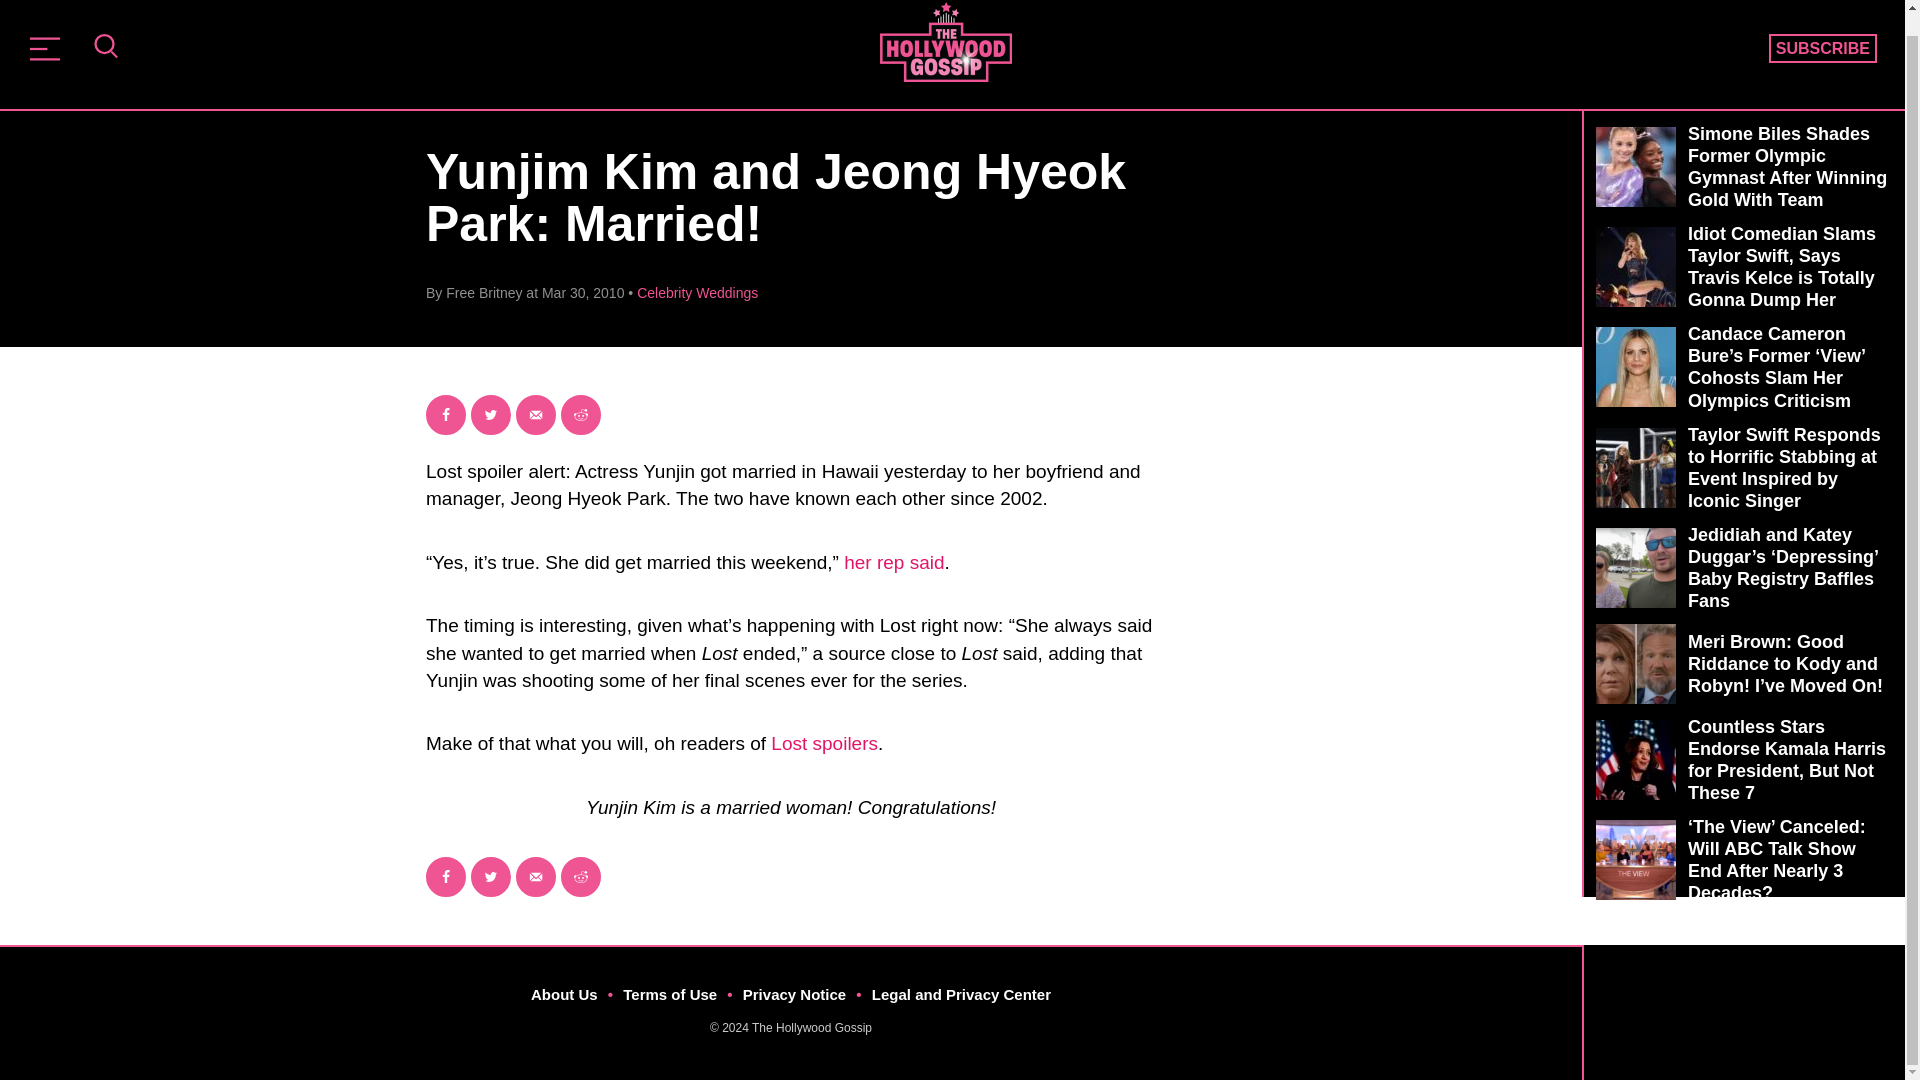  Describe the element at coordinates (490, 415) in the screenshot. I see `Share on Twitter` at that location.